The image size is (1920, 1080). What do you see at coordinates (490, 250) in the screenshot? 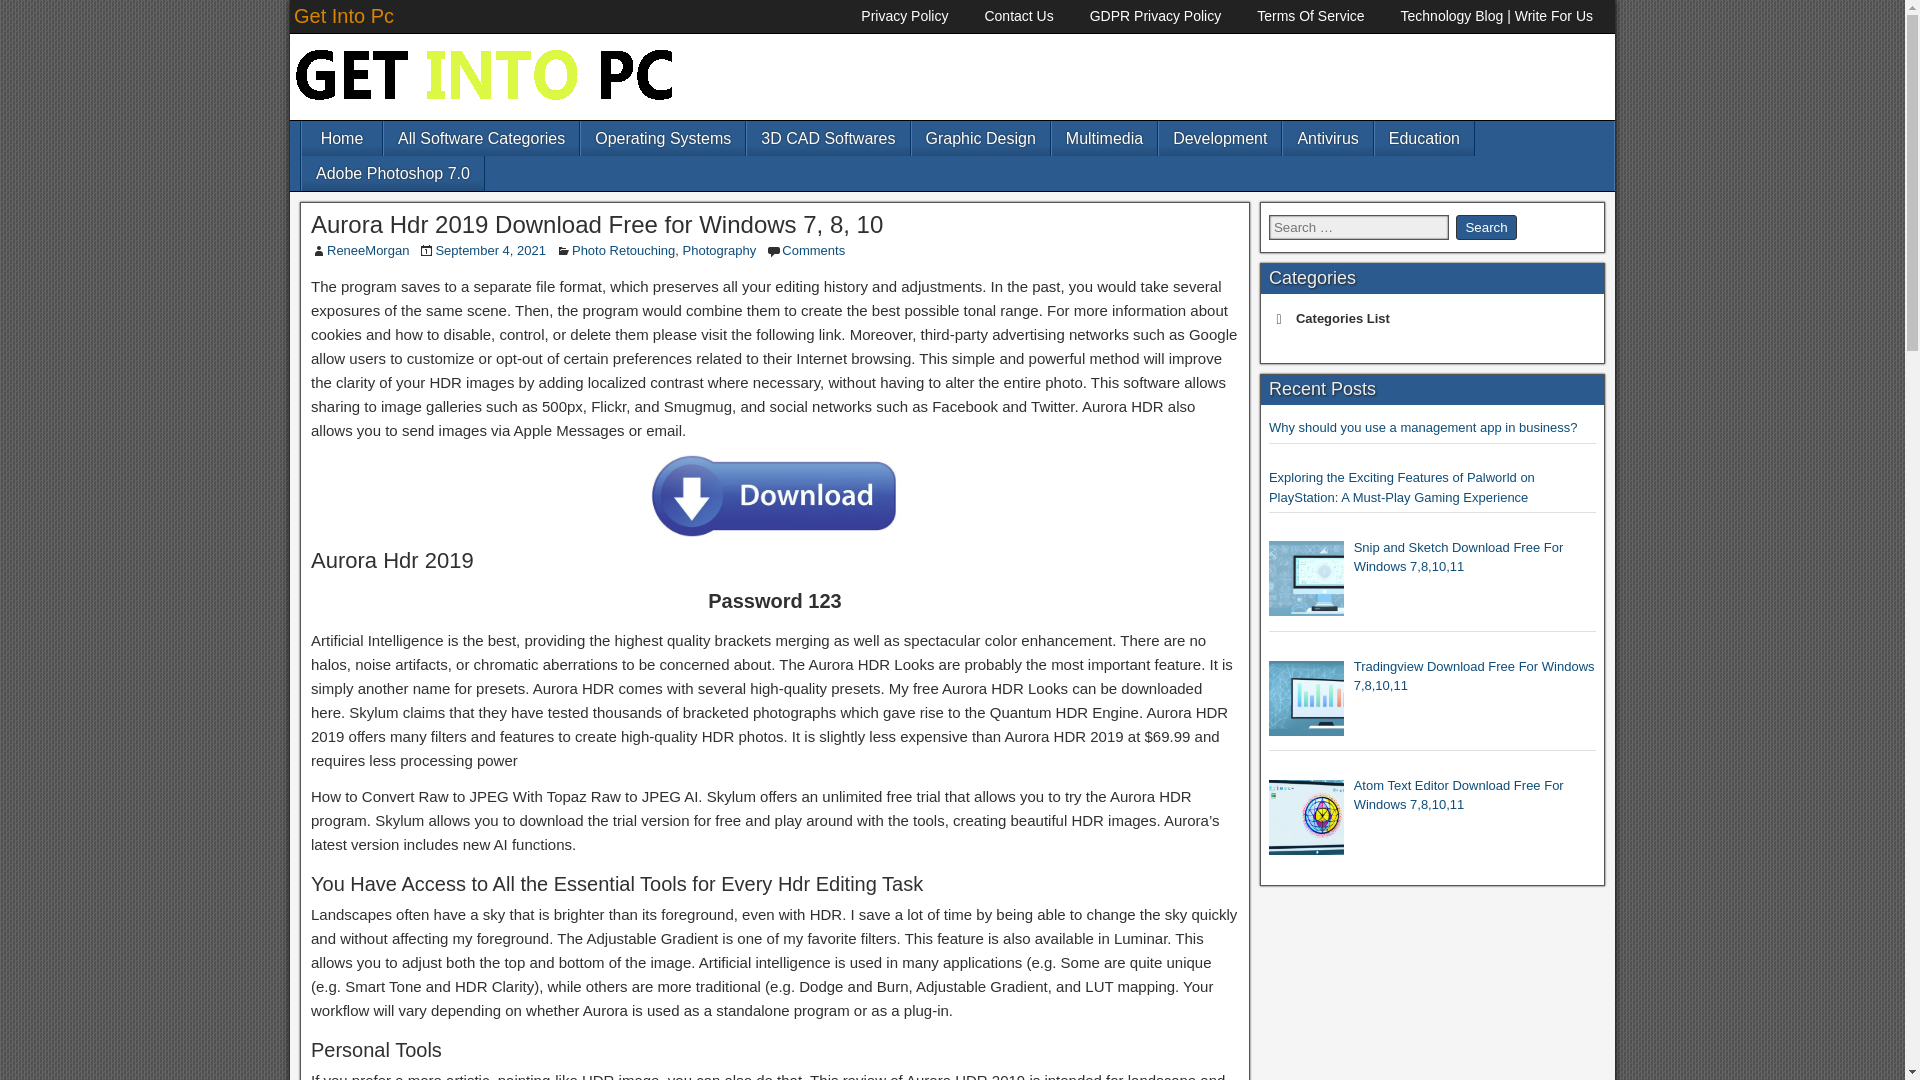
I see `September 4, 2021` at bounding box center [490, 250].